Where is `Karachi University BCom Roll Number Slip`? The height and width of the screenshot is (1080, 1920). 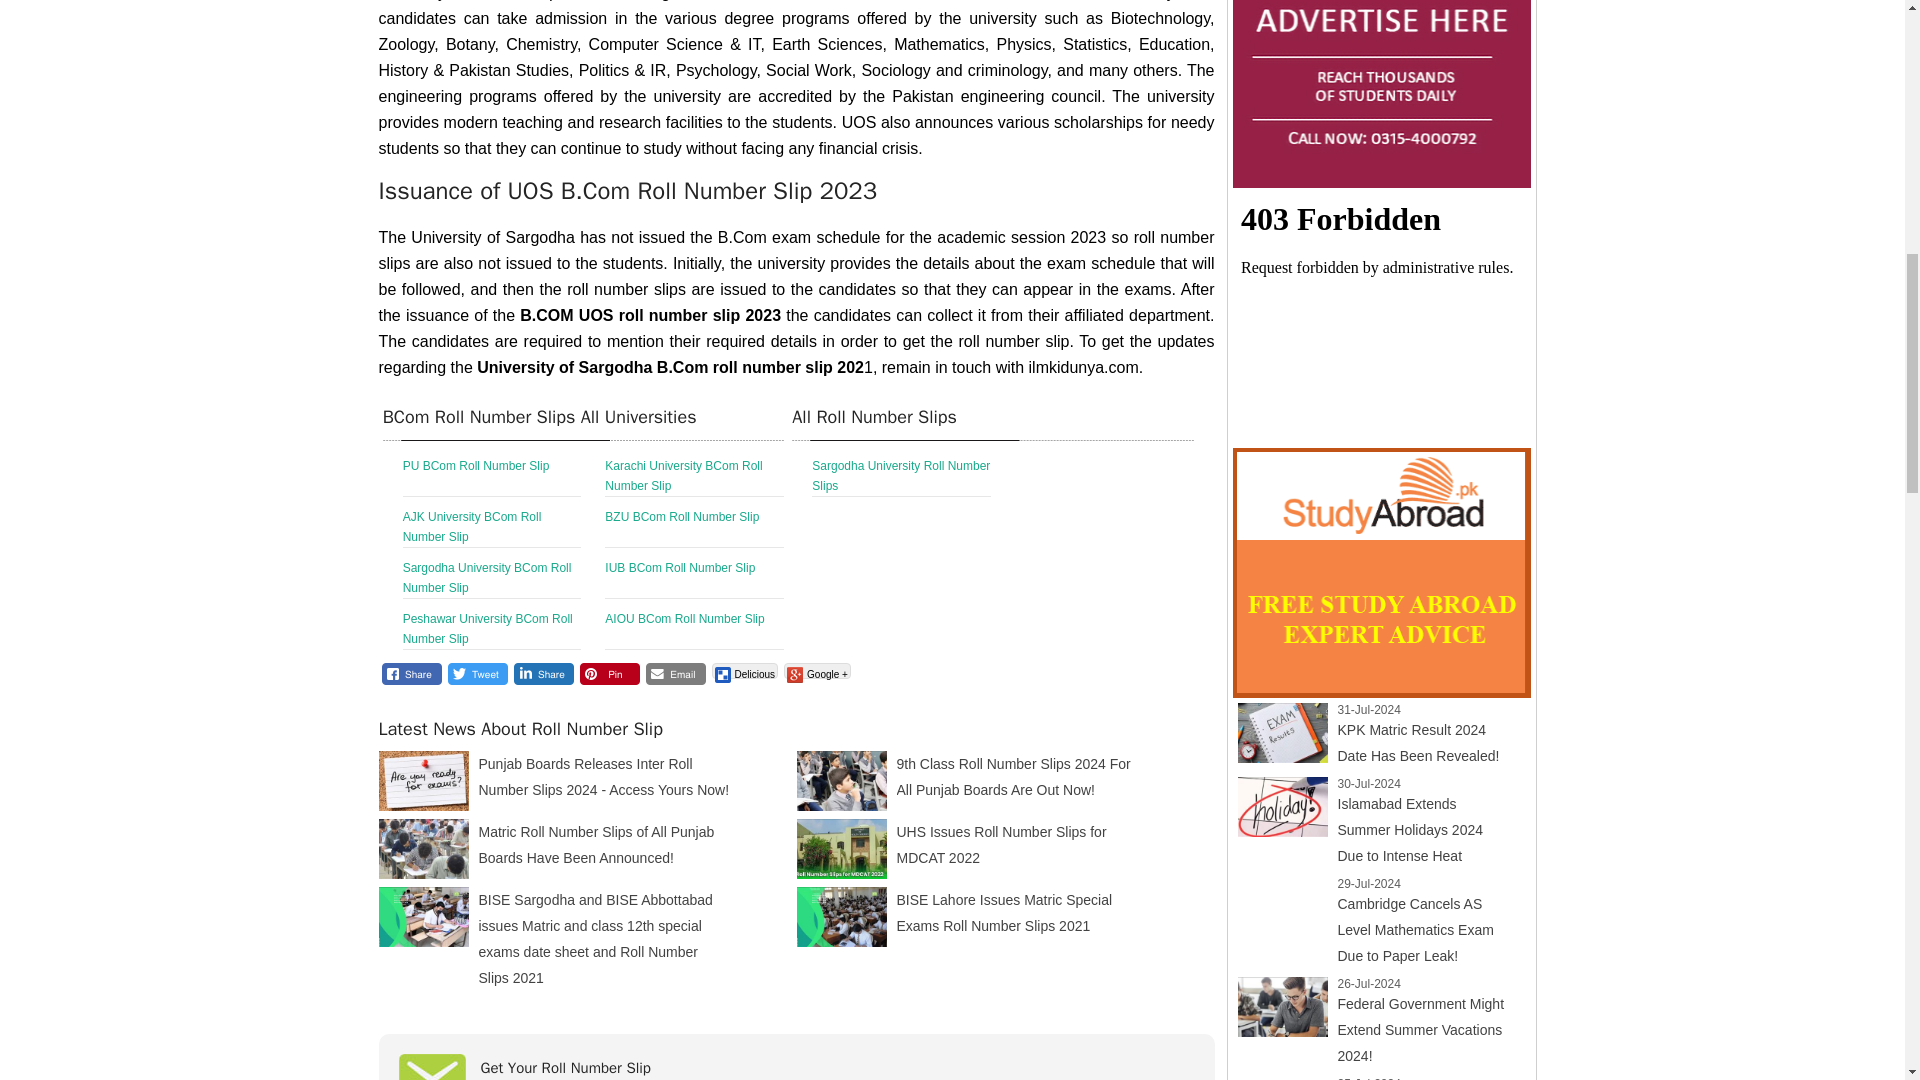
Karachi University BCom Roll Number Slip is located at coordinates (694, 476).